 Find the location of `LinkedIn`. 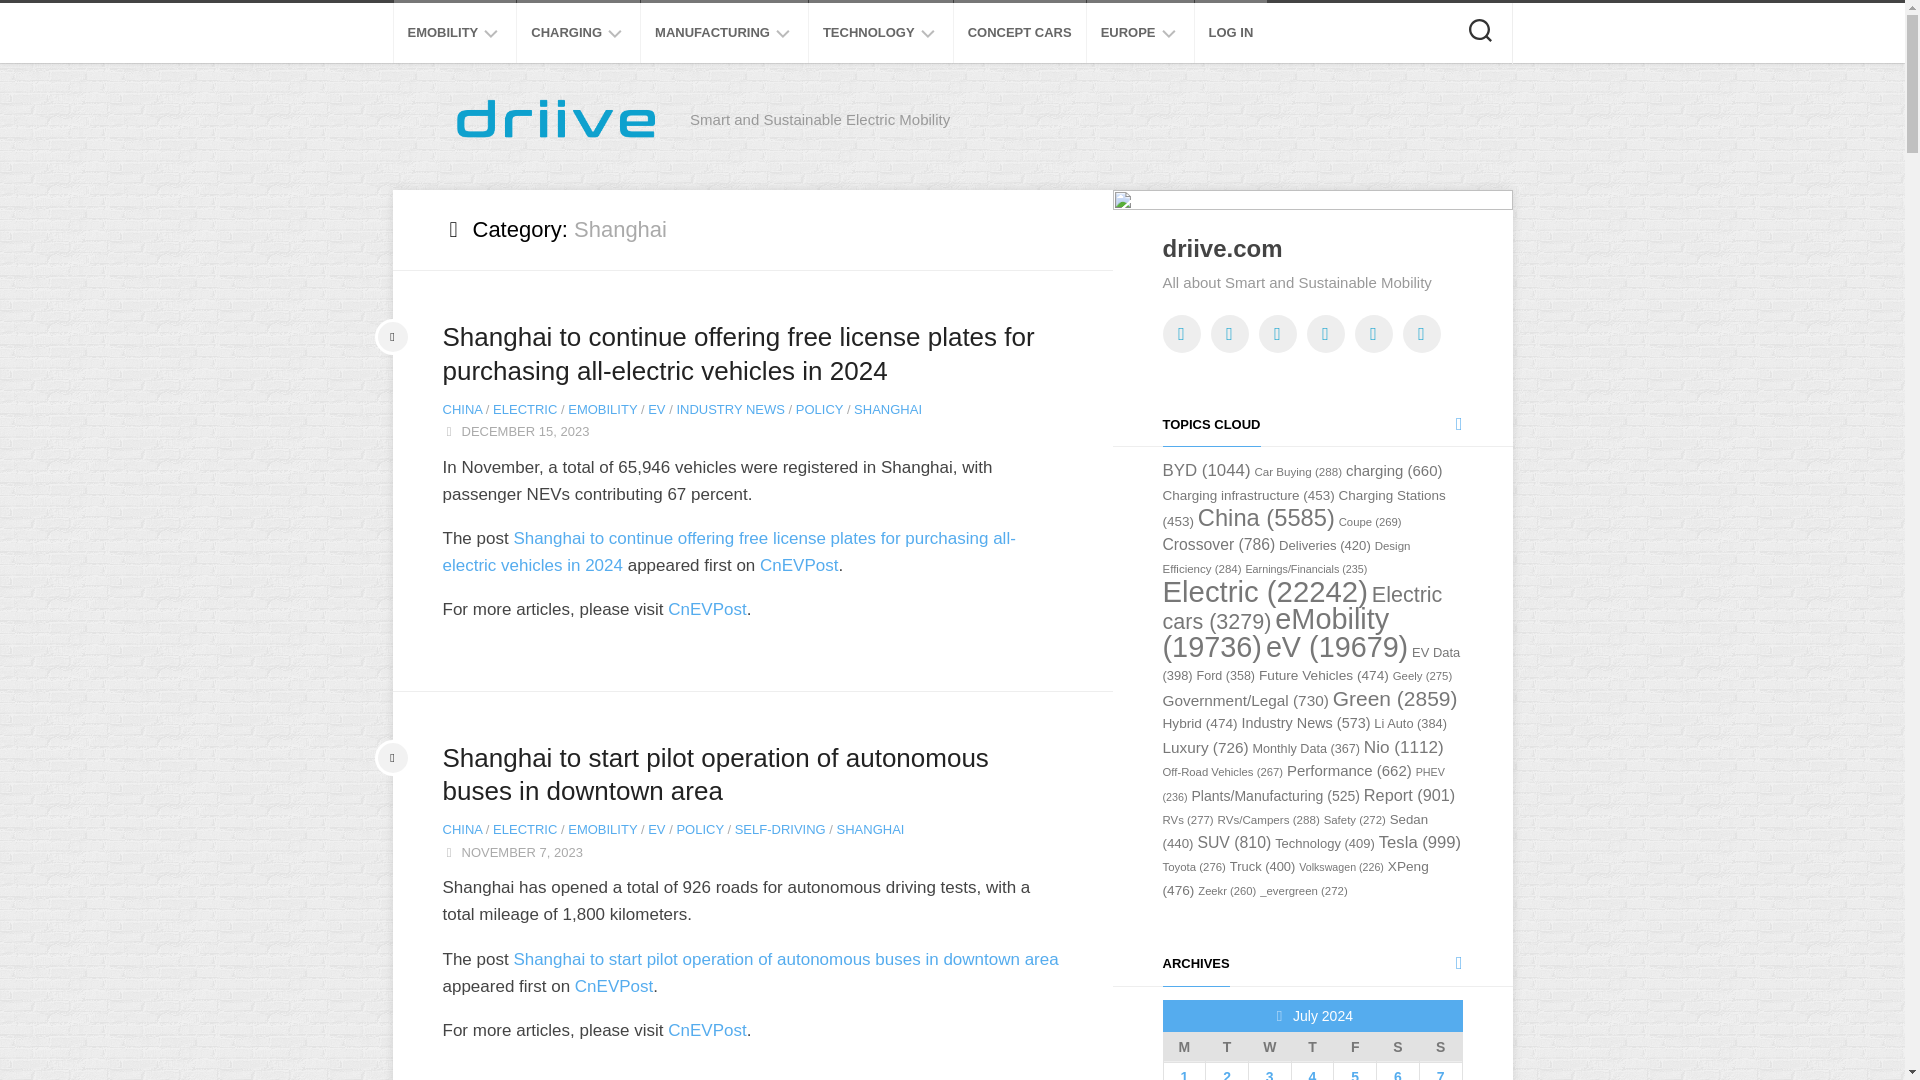

LinkedIn is located at coordinates (1276, 333).